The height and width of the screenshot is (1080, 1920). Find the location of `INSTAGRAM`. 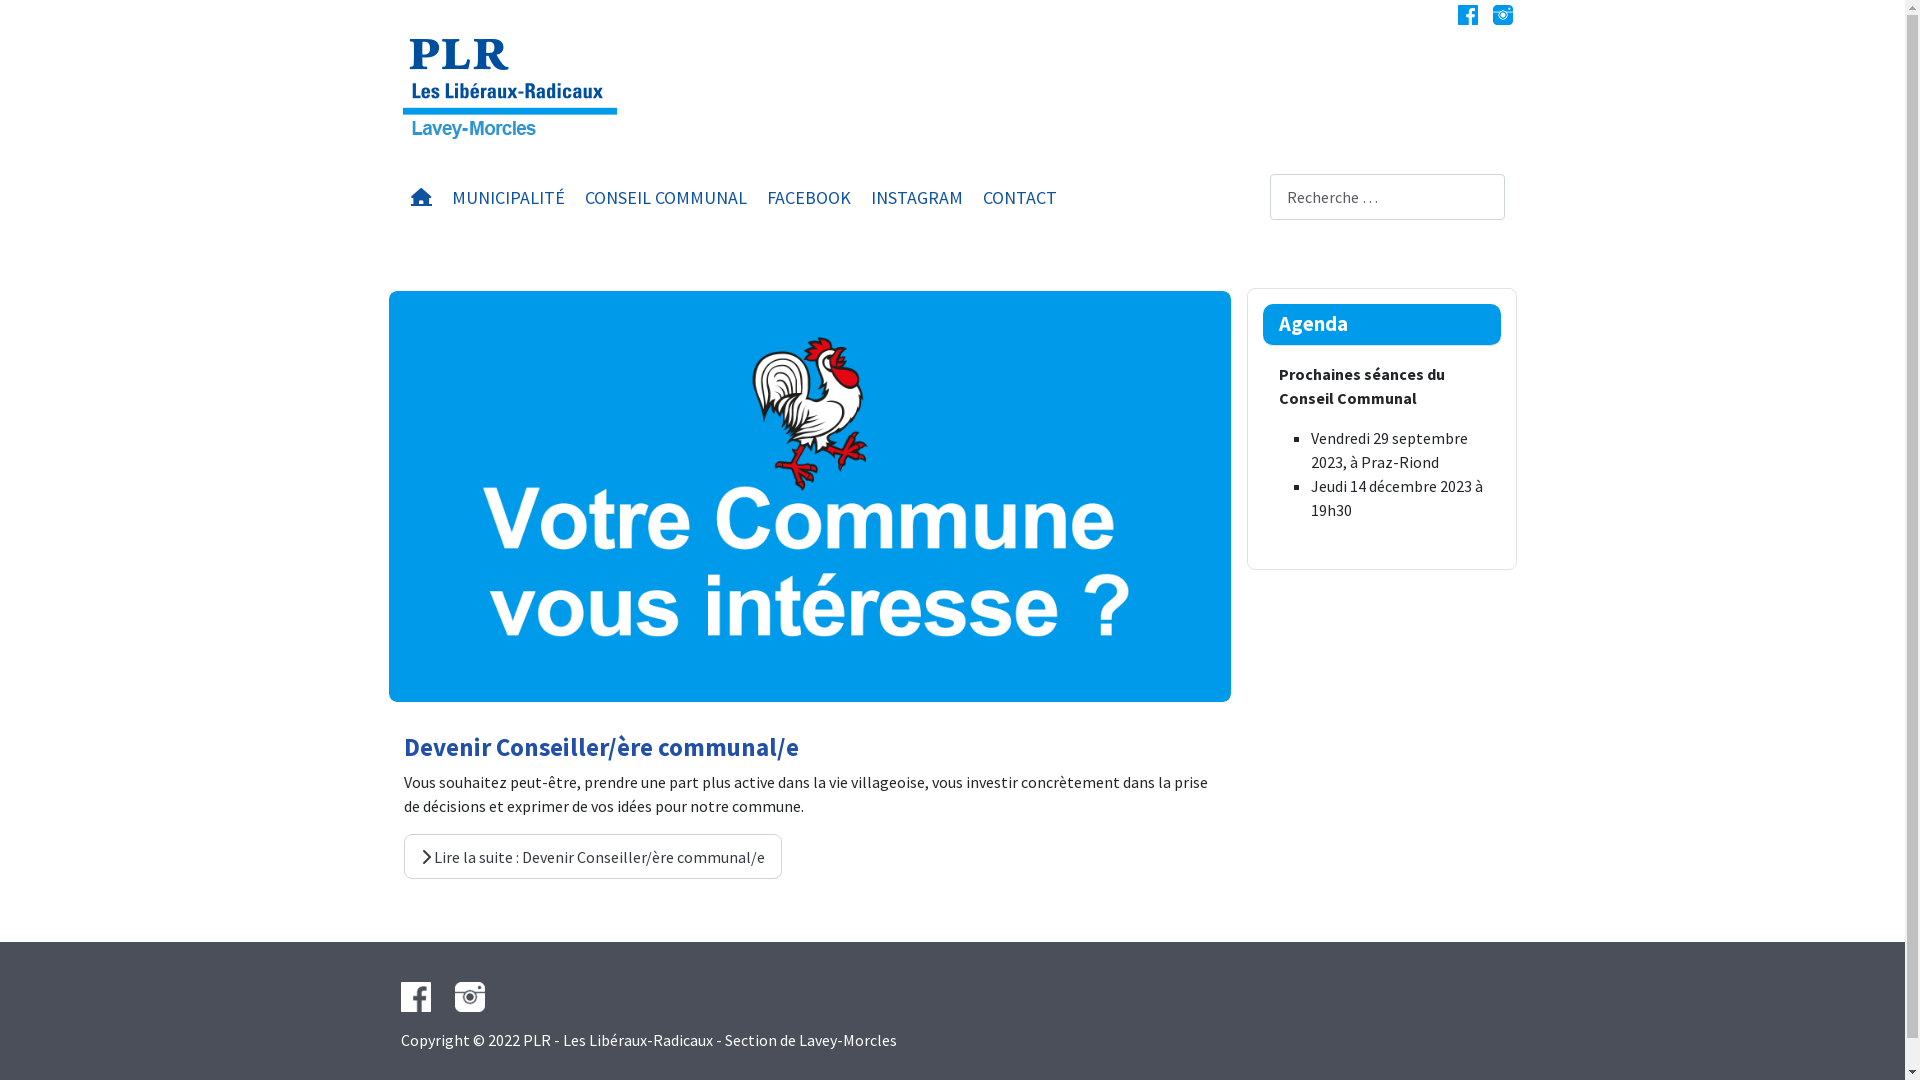

INSTAGRAM is located at coordinates (916, 198).